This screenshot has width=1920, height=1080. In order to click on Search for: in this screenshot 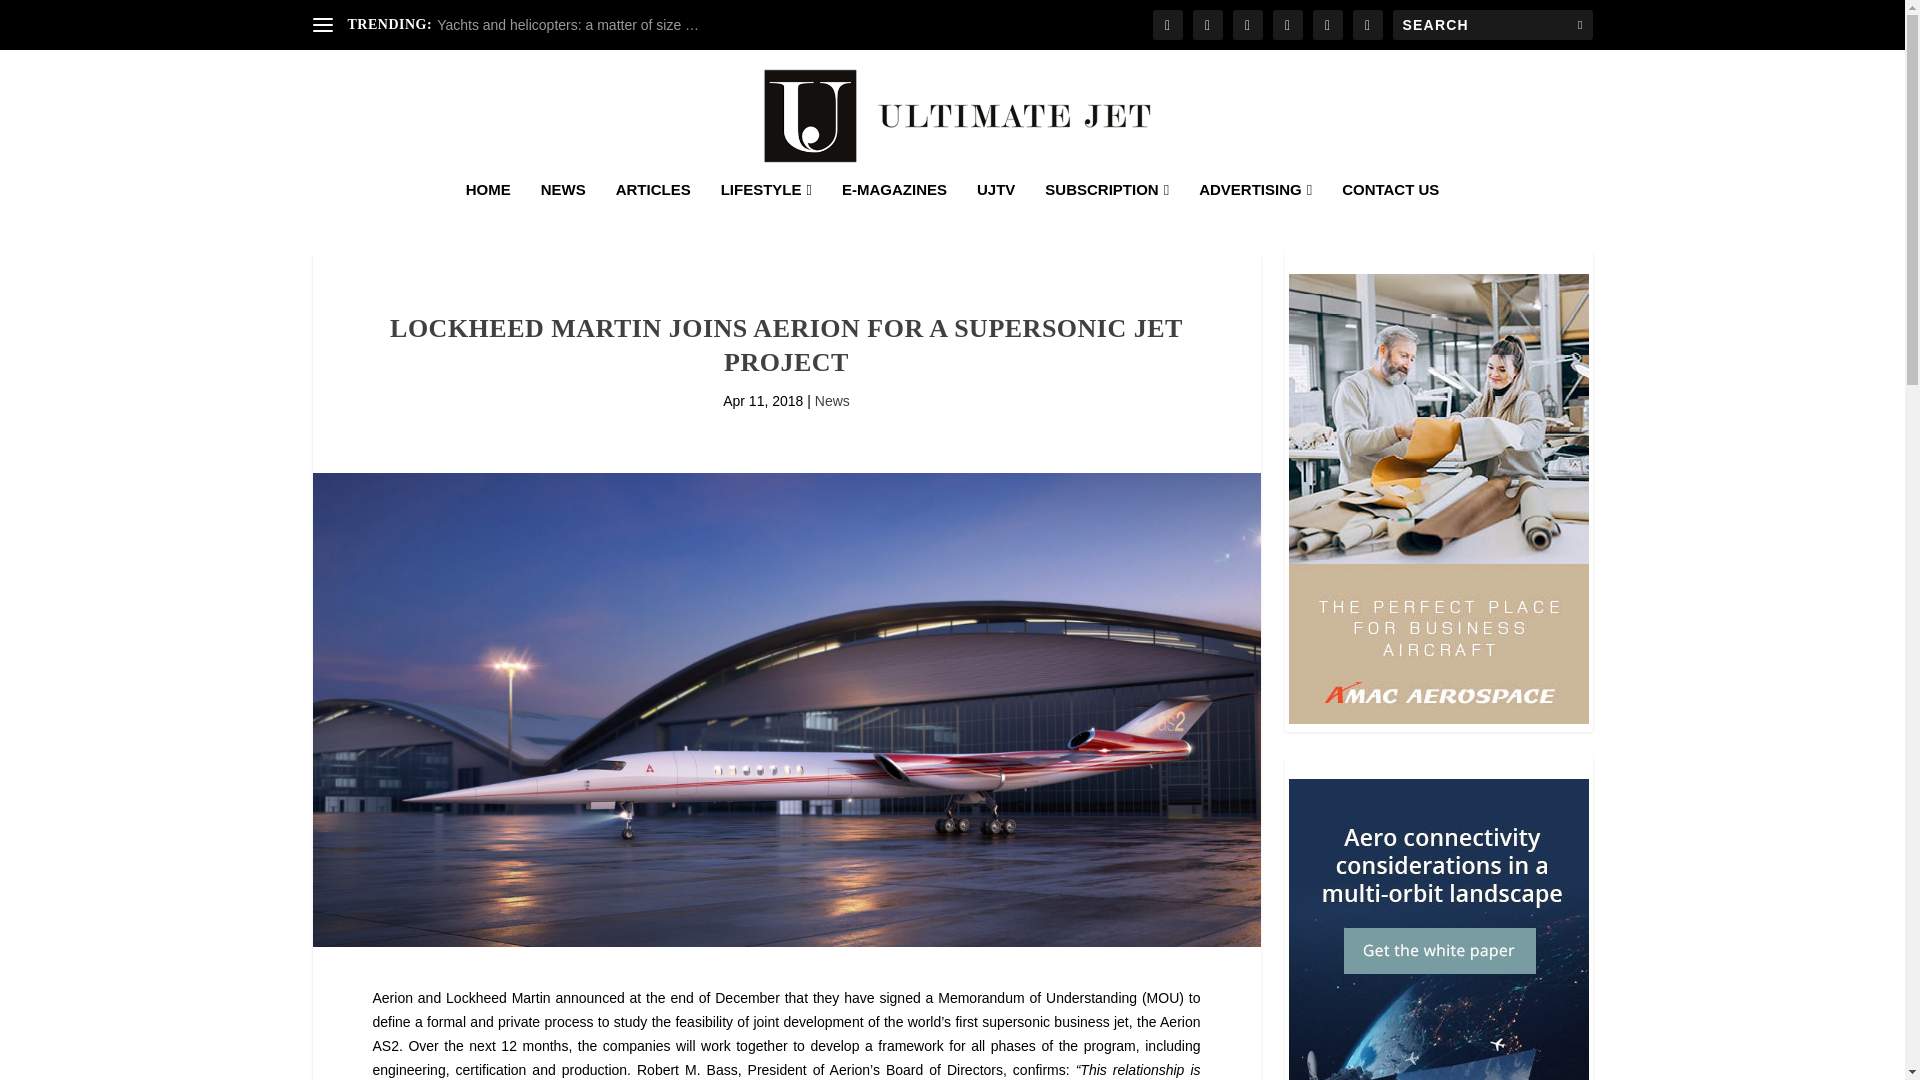, I will do `click(1492, 24)`.